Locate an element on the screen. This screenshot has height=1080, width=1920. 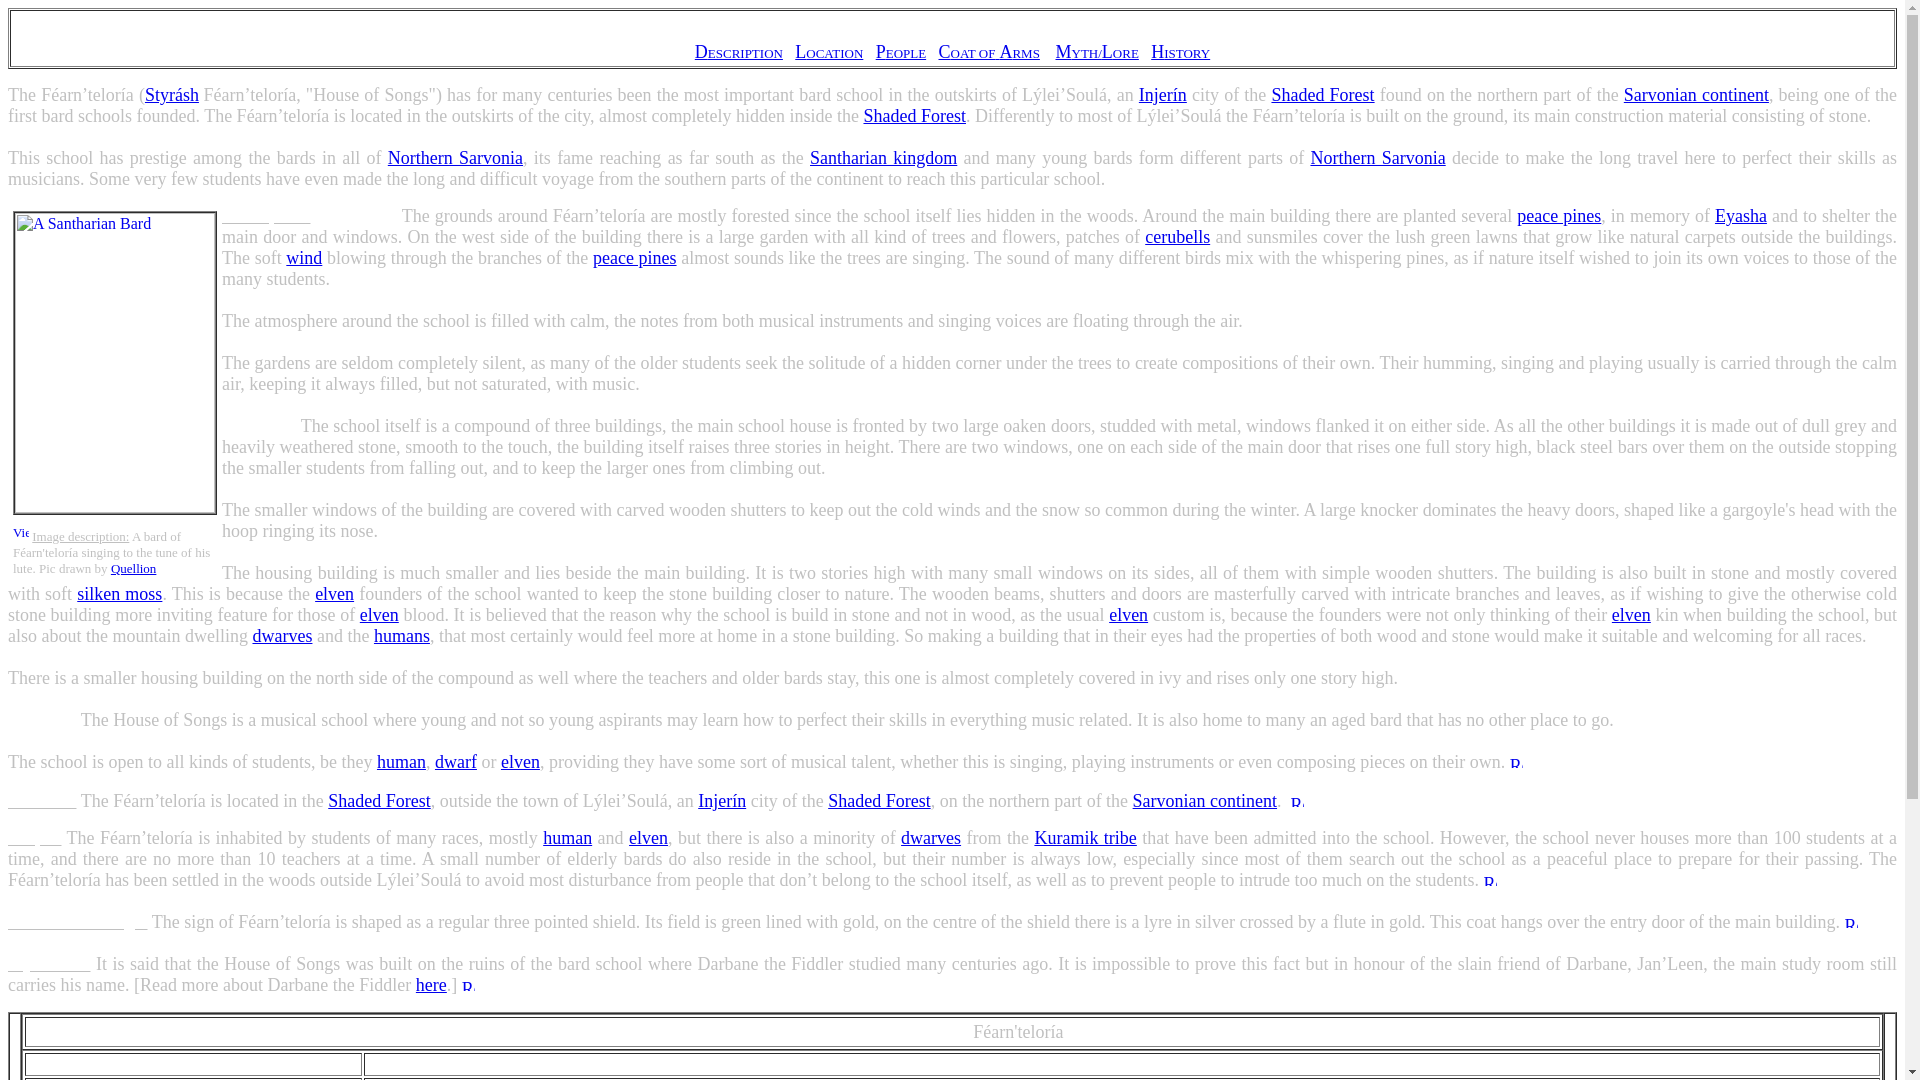
Shaded Forest is located at coordinates (1322, 94).